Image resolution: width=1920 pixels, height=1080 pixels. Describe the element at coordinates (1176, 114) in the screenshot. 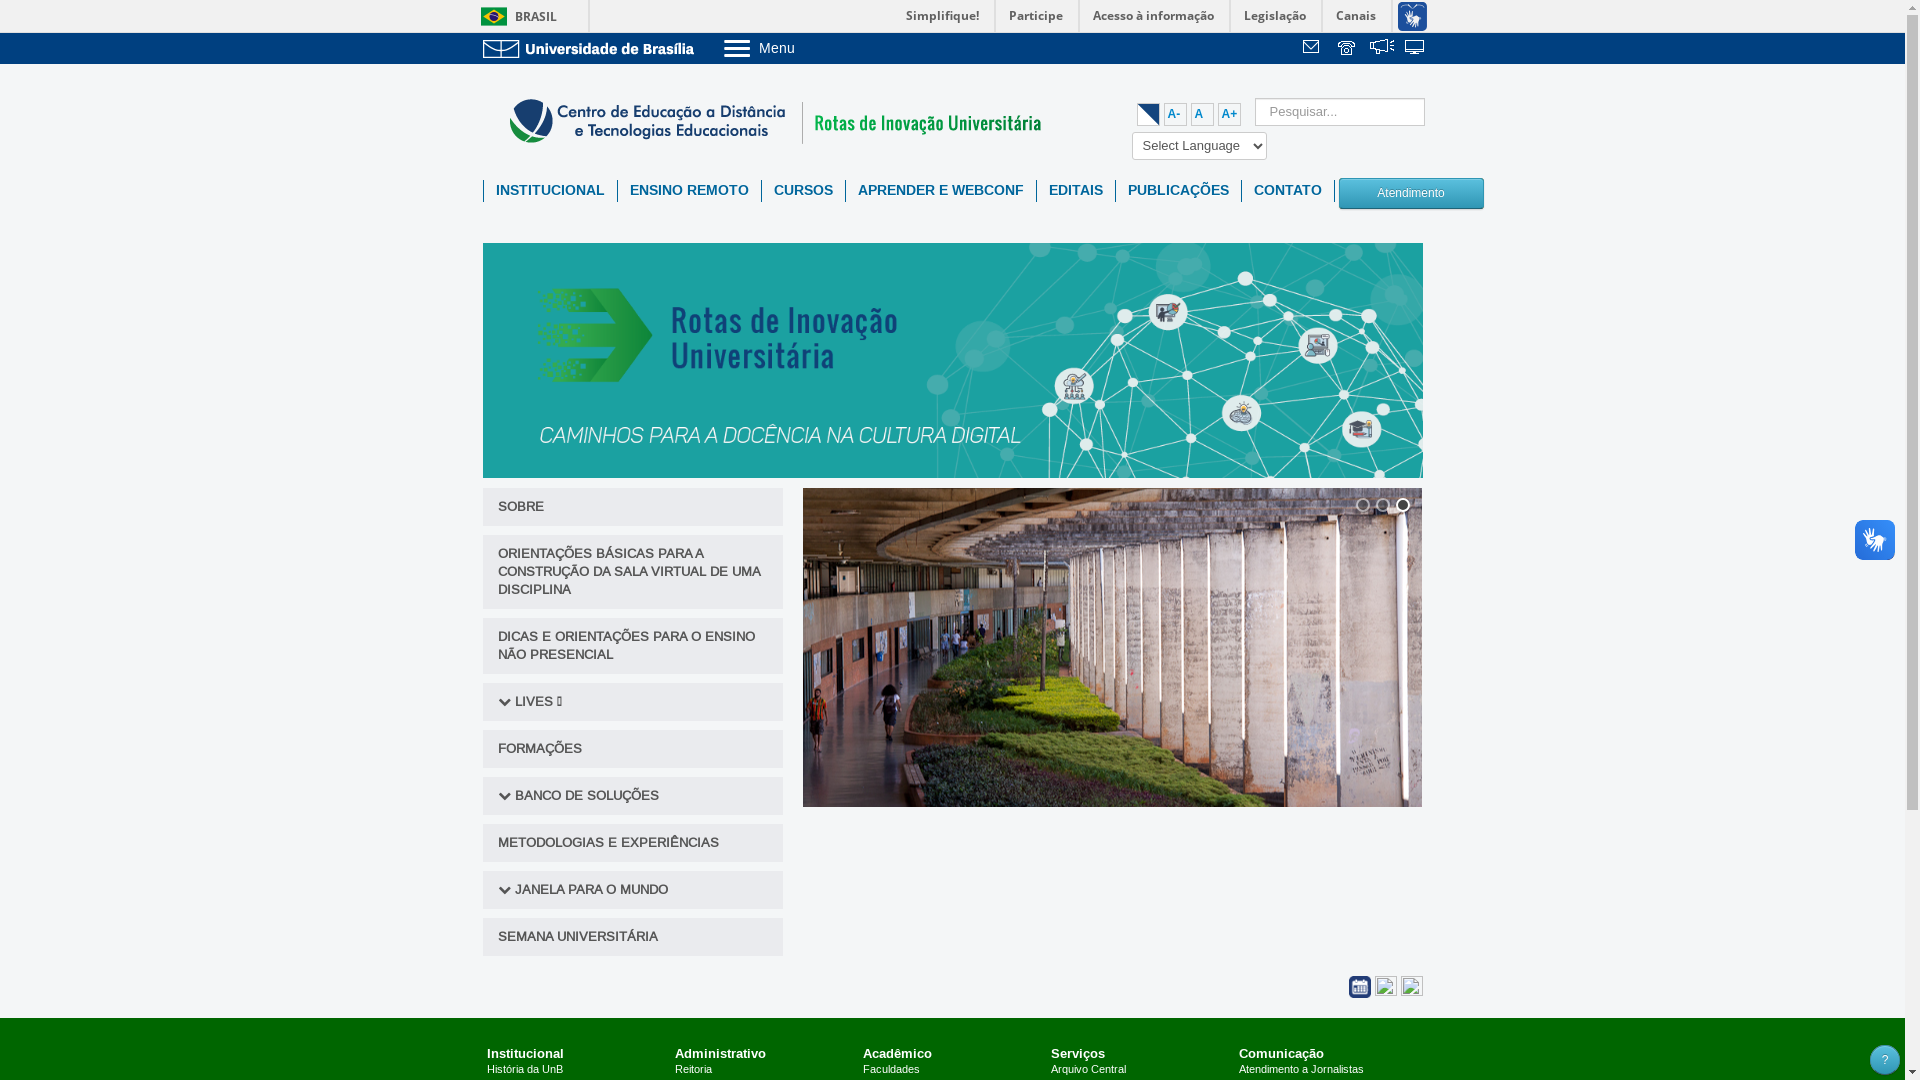

I see `A-` at that location.